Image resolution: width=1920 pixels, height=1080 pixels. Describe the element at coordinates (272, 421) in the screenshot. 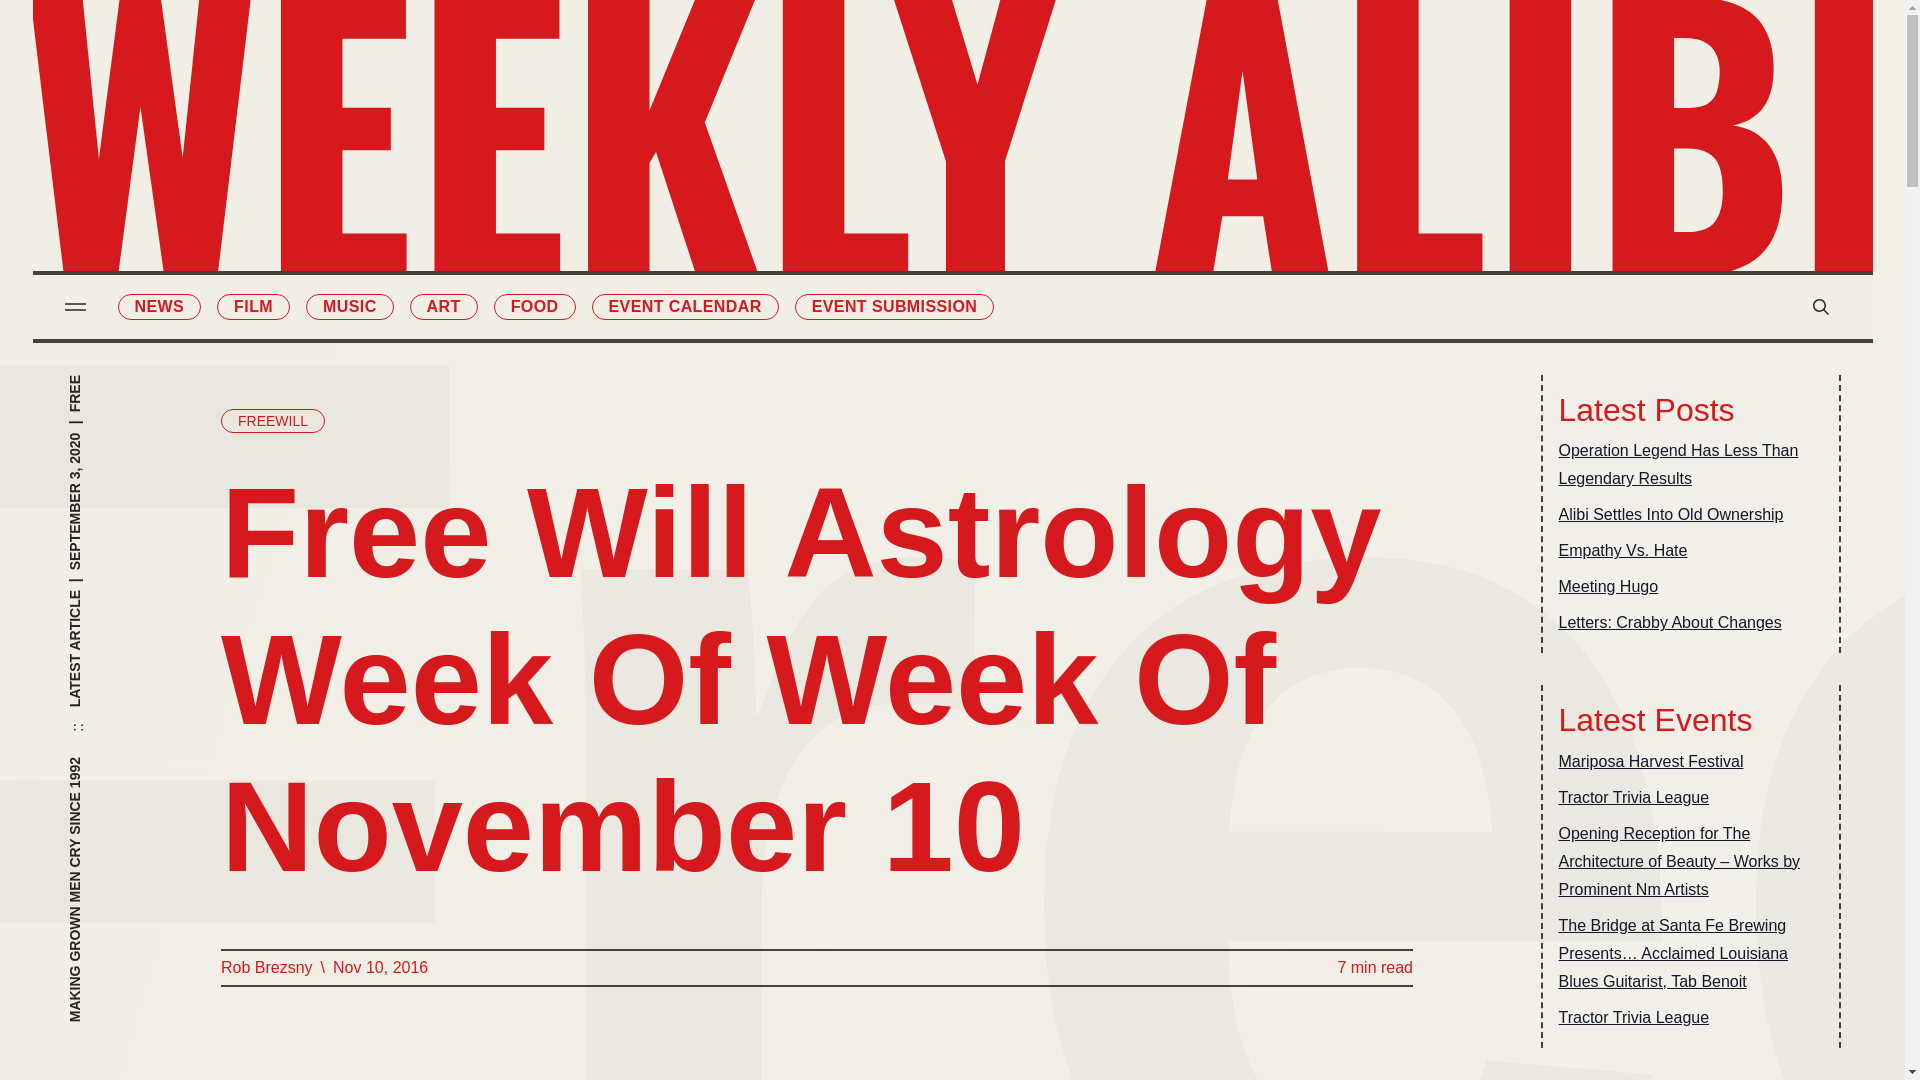

I see `FREEWILL` at that location.